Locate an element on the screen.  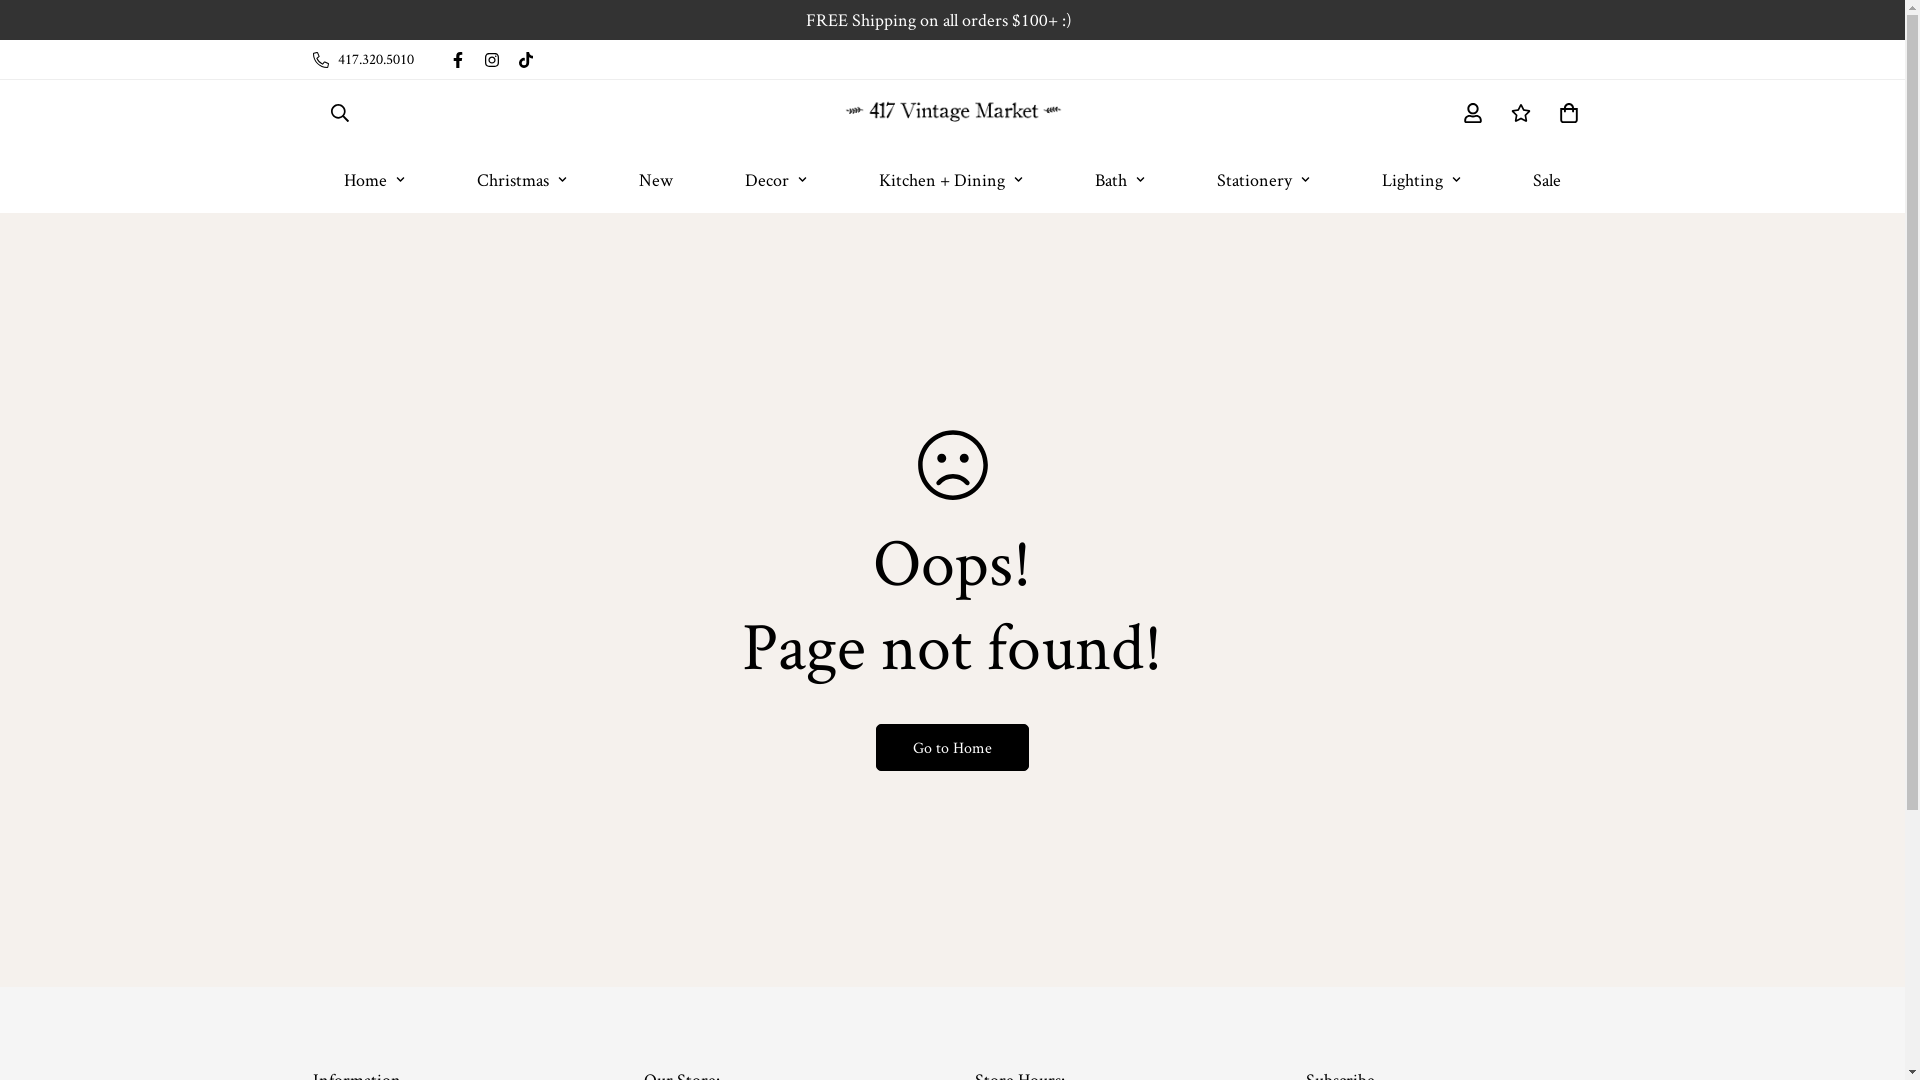
Christmas is located at coordinates (522, 179).